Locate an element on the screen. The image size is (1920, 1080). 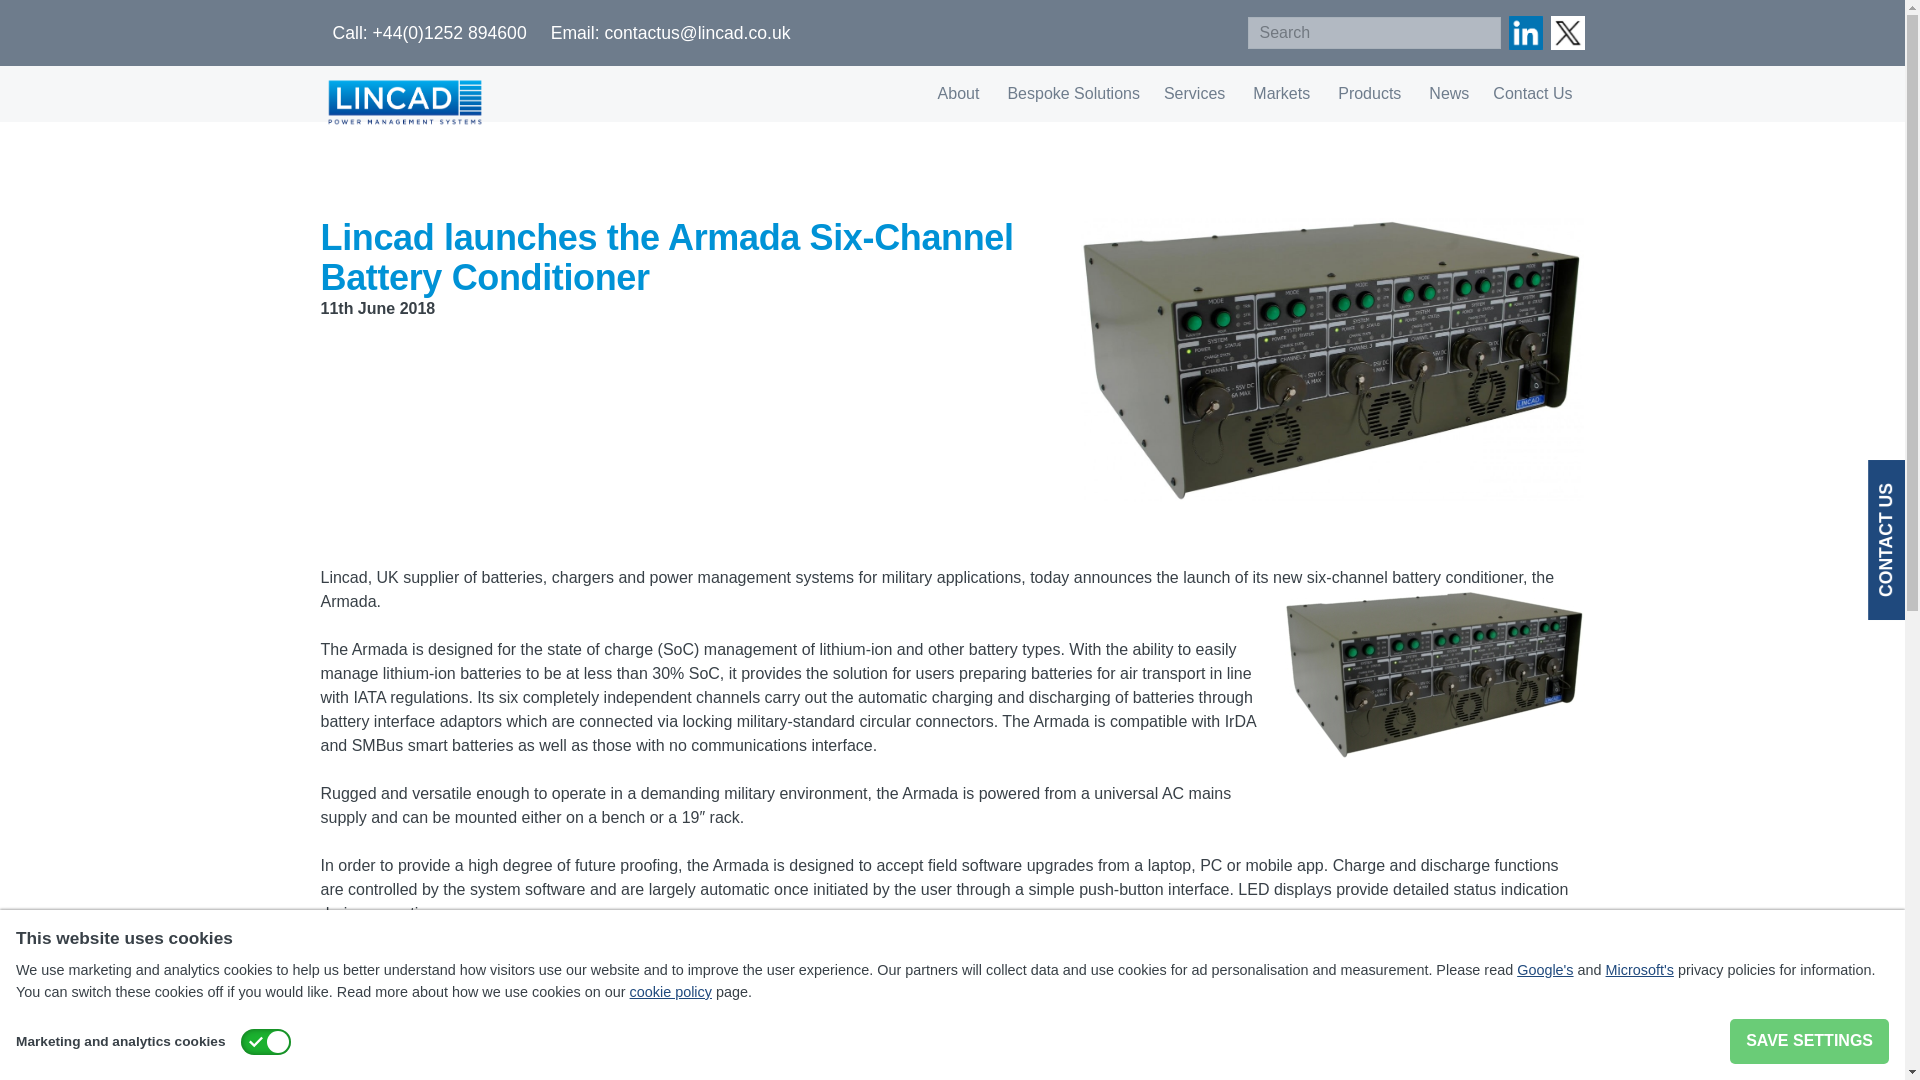
Follow us on LinkedIn is located at coordinates (1524, 32).